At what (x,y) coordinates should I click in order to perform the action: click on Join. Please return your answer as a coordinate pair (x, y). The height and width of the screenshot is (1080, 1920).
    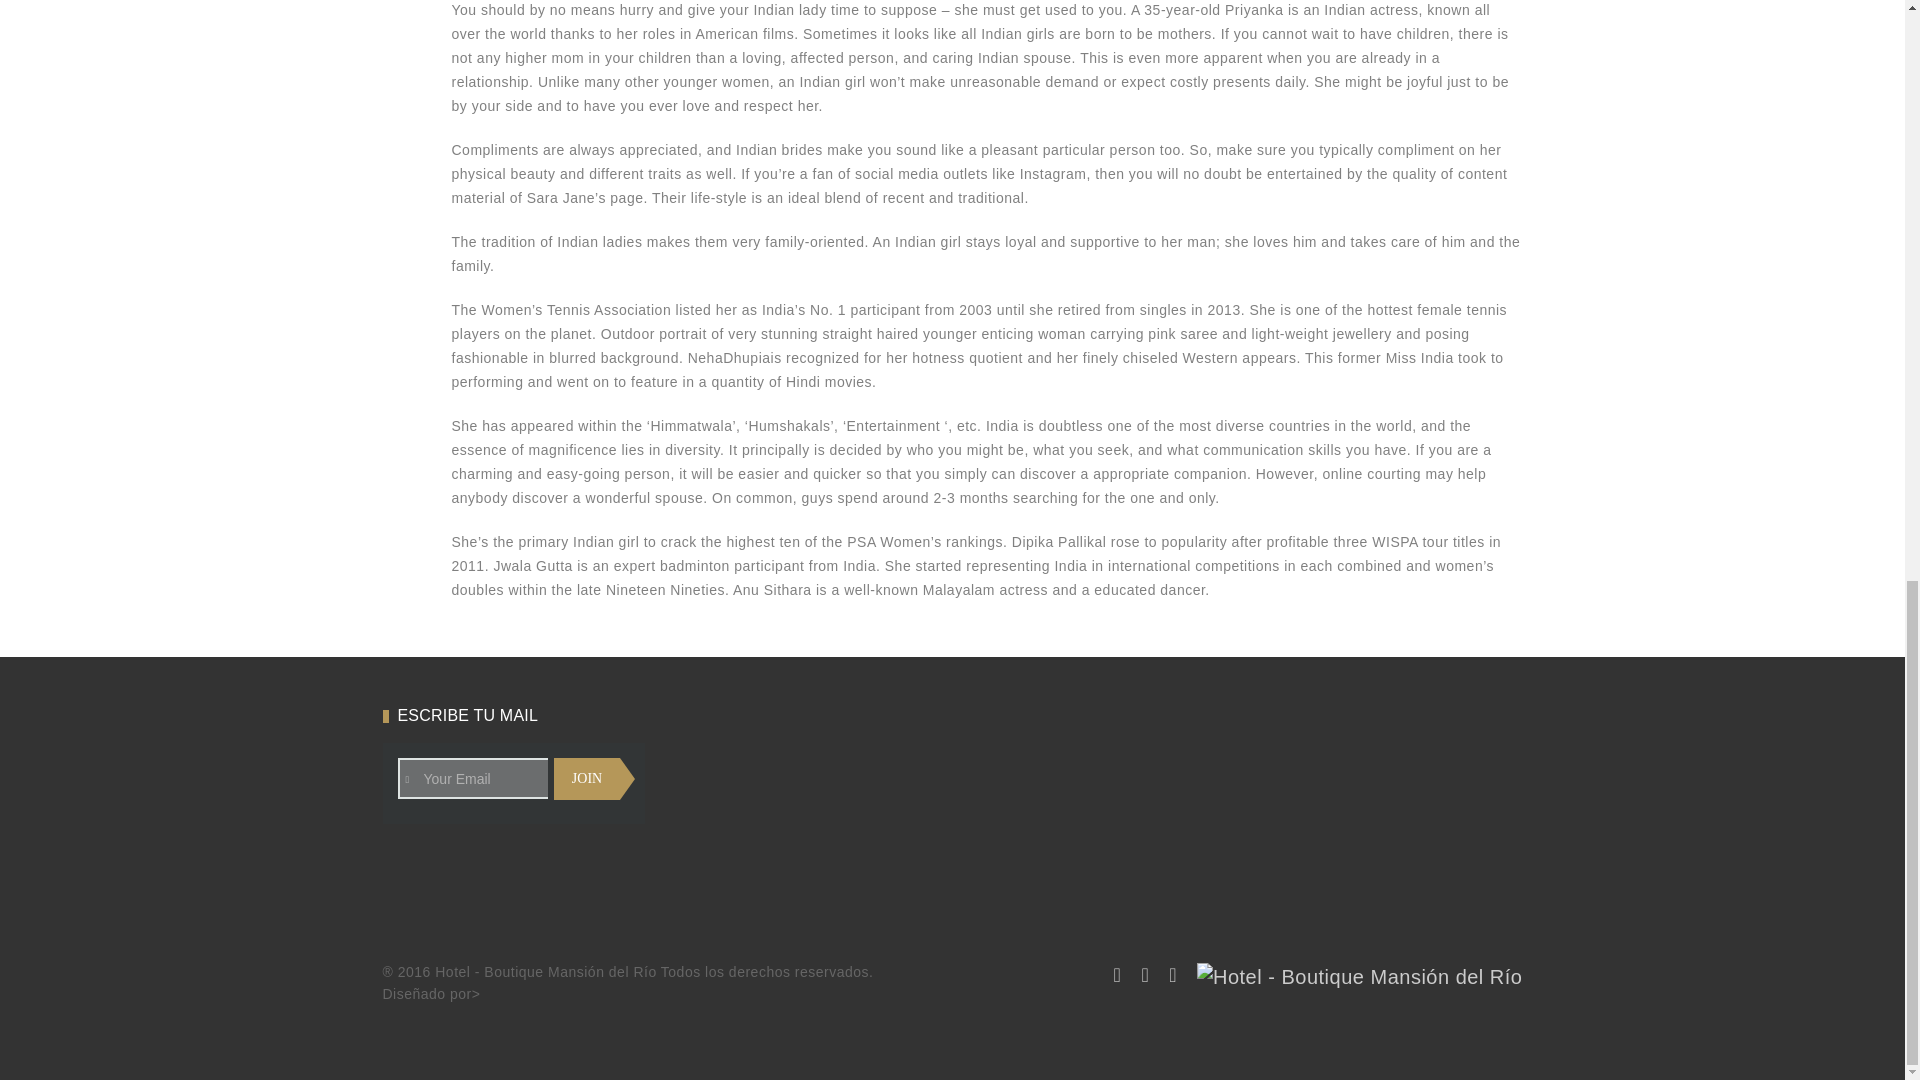
    Looking at the image, I should click on (587, 779).